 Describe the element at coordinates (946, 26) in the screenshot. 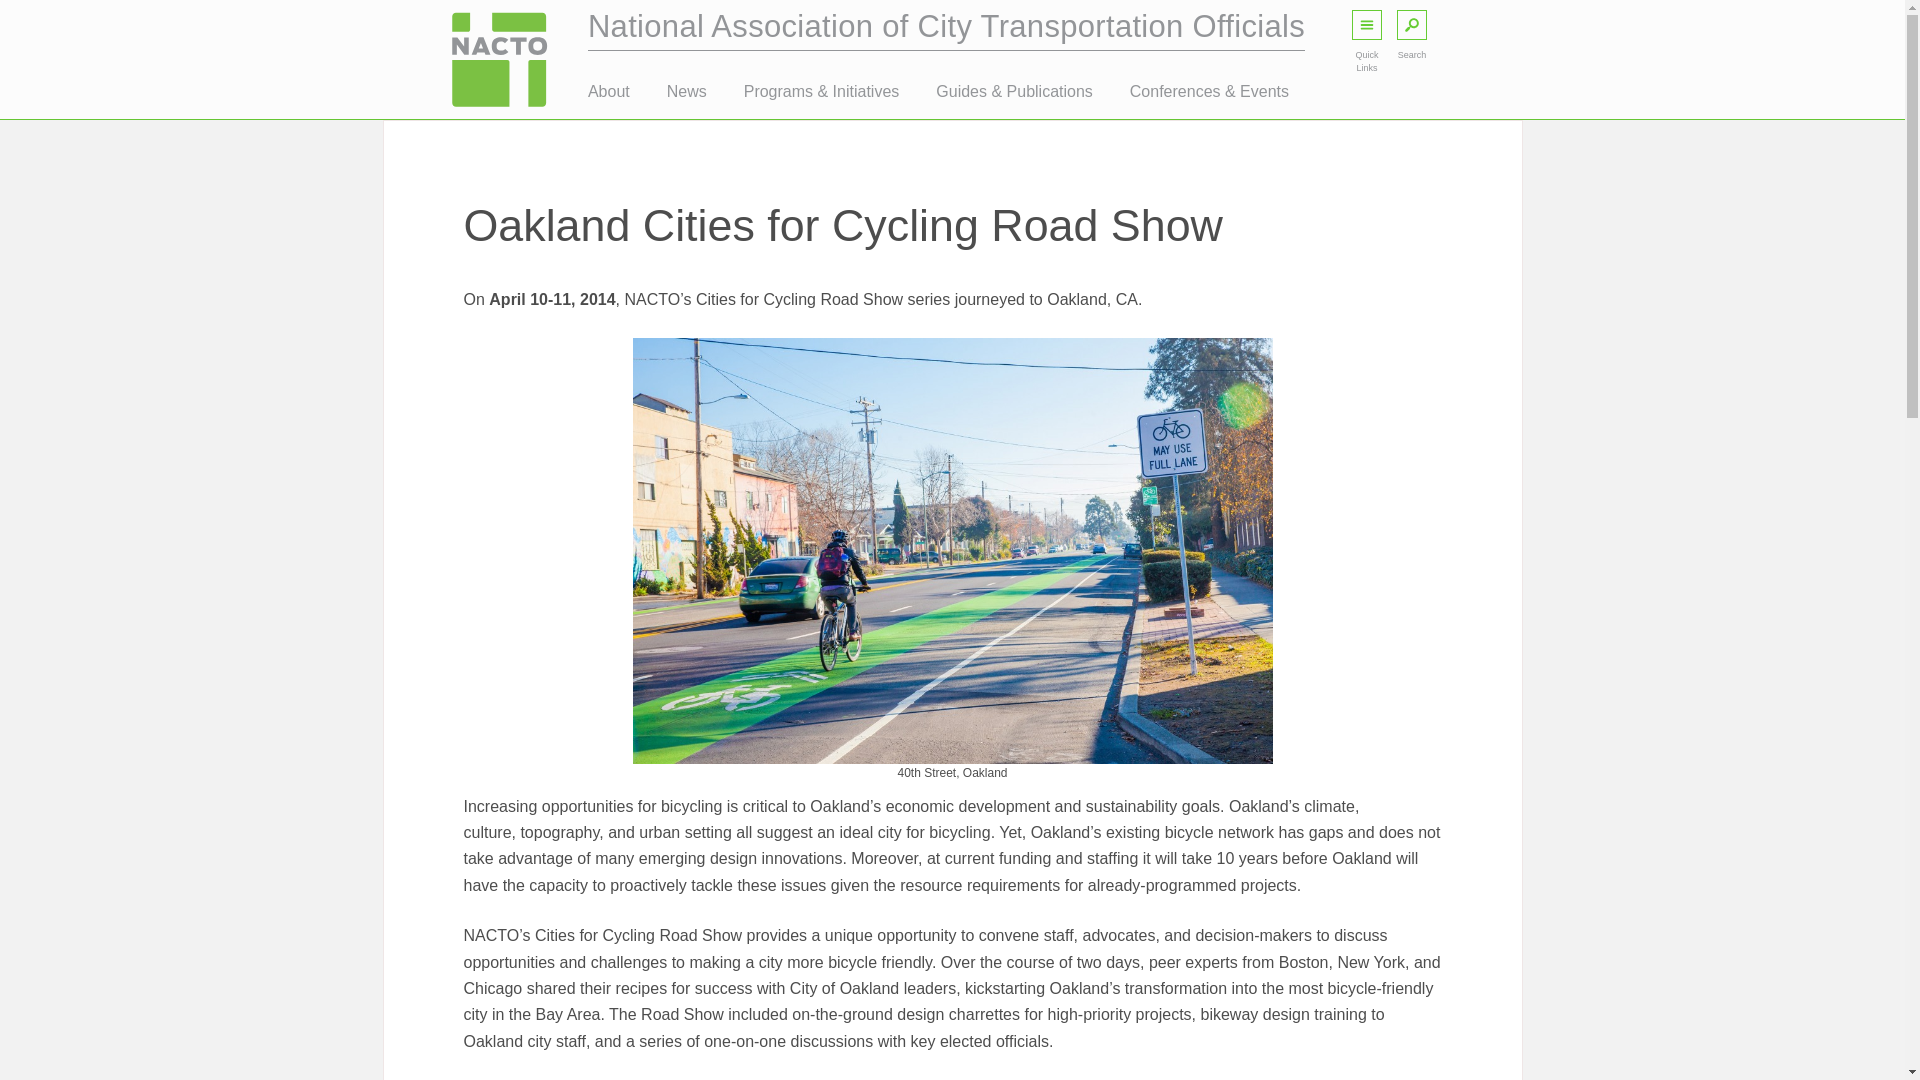

I see `National Association of City Transportation Officials` at that location.